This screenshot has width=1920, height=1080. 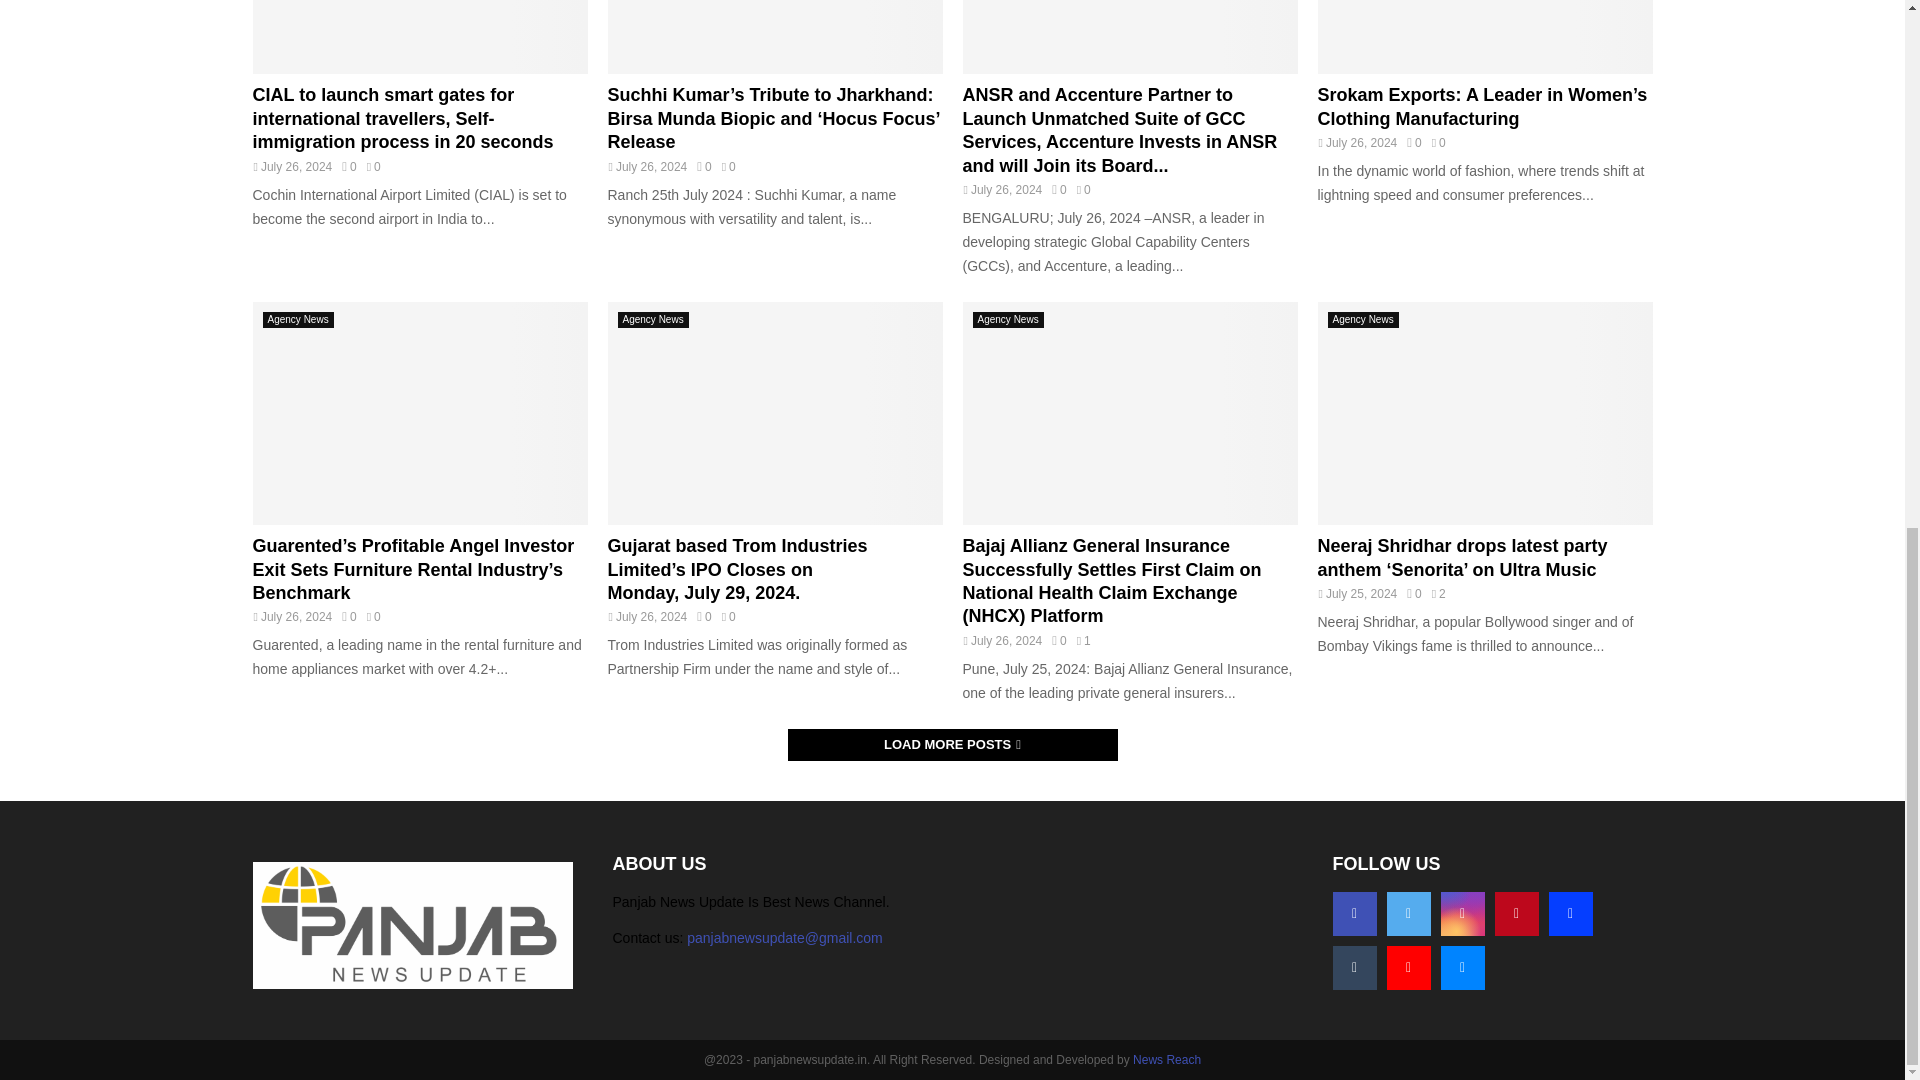 I want to click on 0, so click(x=1058, y=189).